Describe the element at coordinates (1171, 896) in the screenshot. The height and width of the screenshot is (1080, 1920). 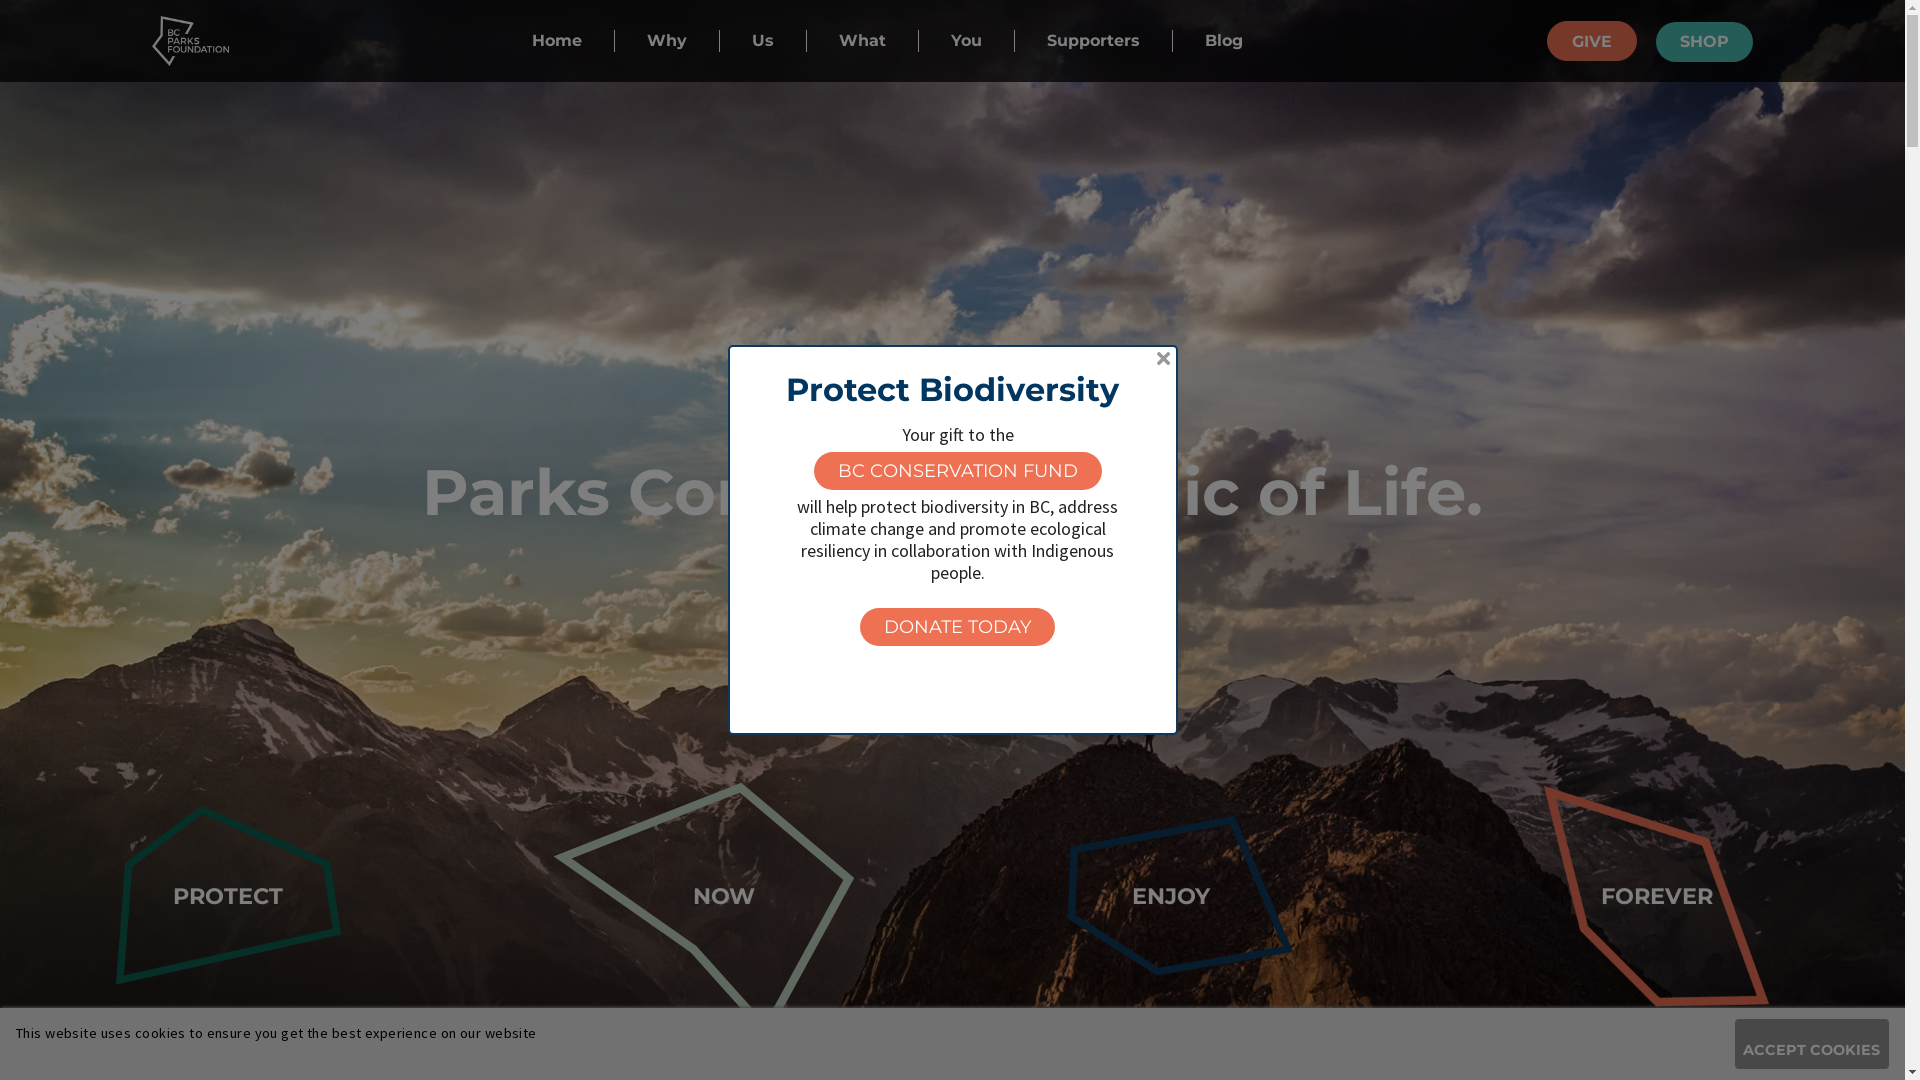
I see `ENJOY` at that location.